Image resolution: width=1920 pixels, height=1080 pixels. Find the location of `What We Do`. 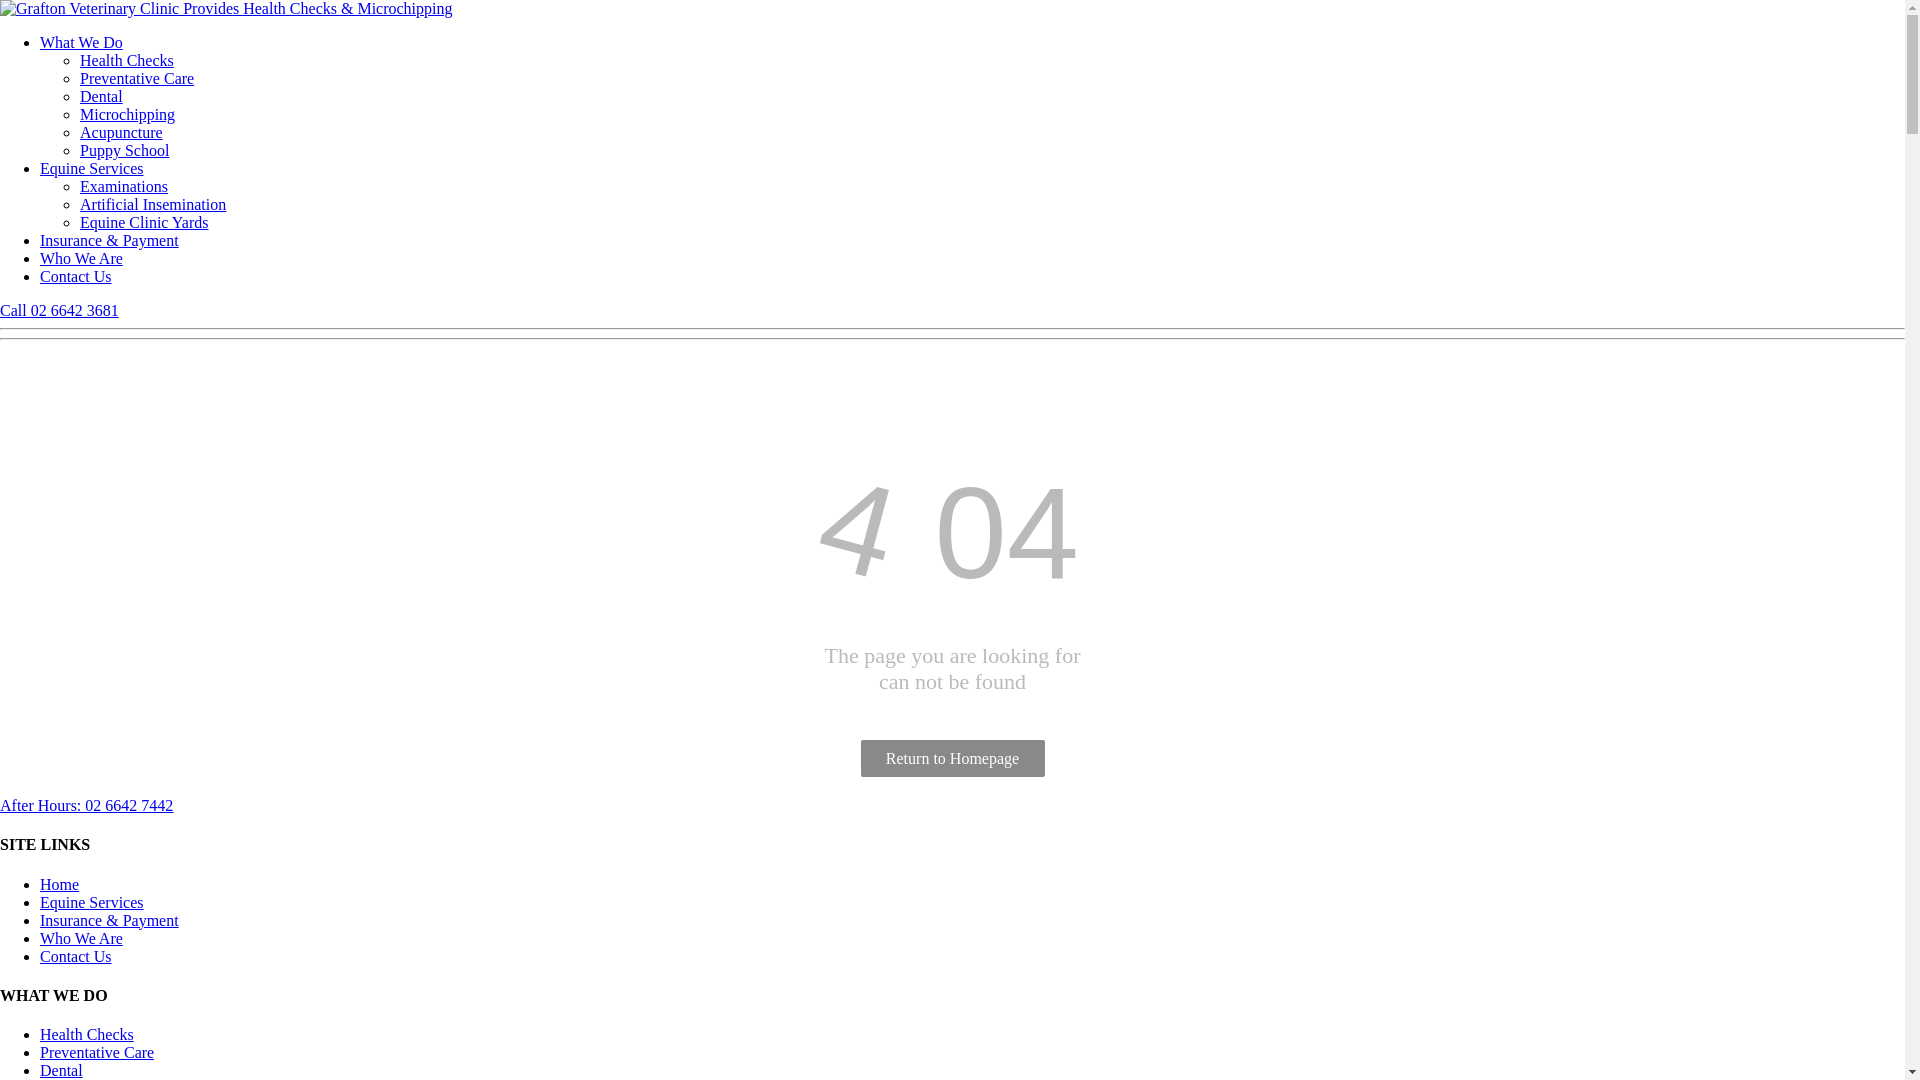

What We Do is located at coordinates (81, 42).